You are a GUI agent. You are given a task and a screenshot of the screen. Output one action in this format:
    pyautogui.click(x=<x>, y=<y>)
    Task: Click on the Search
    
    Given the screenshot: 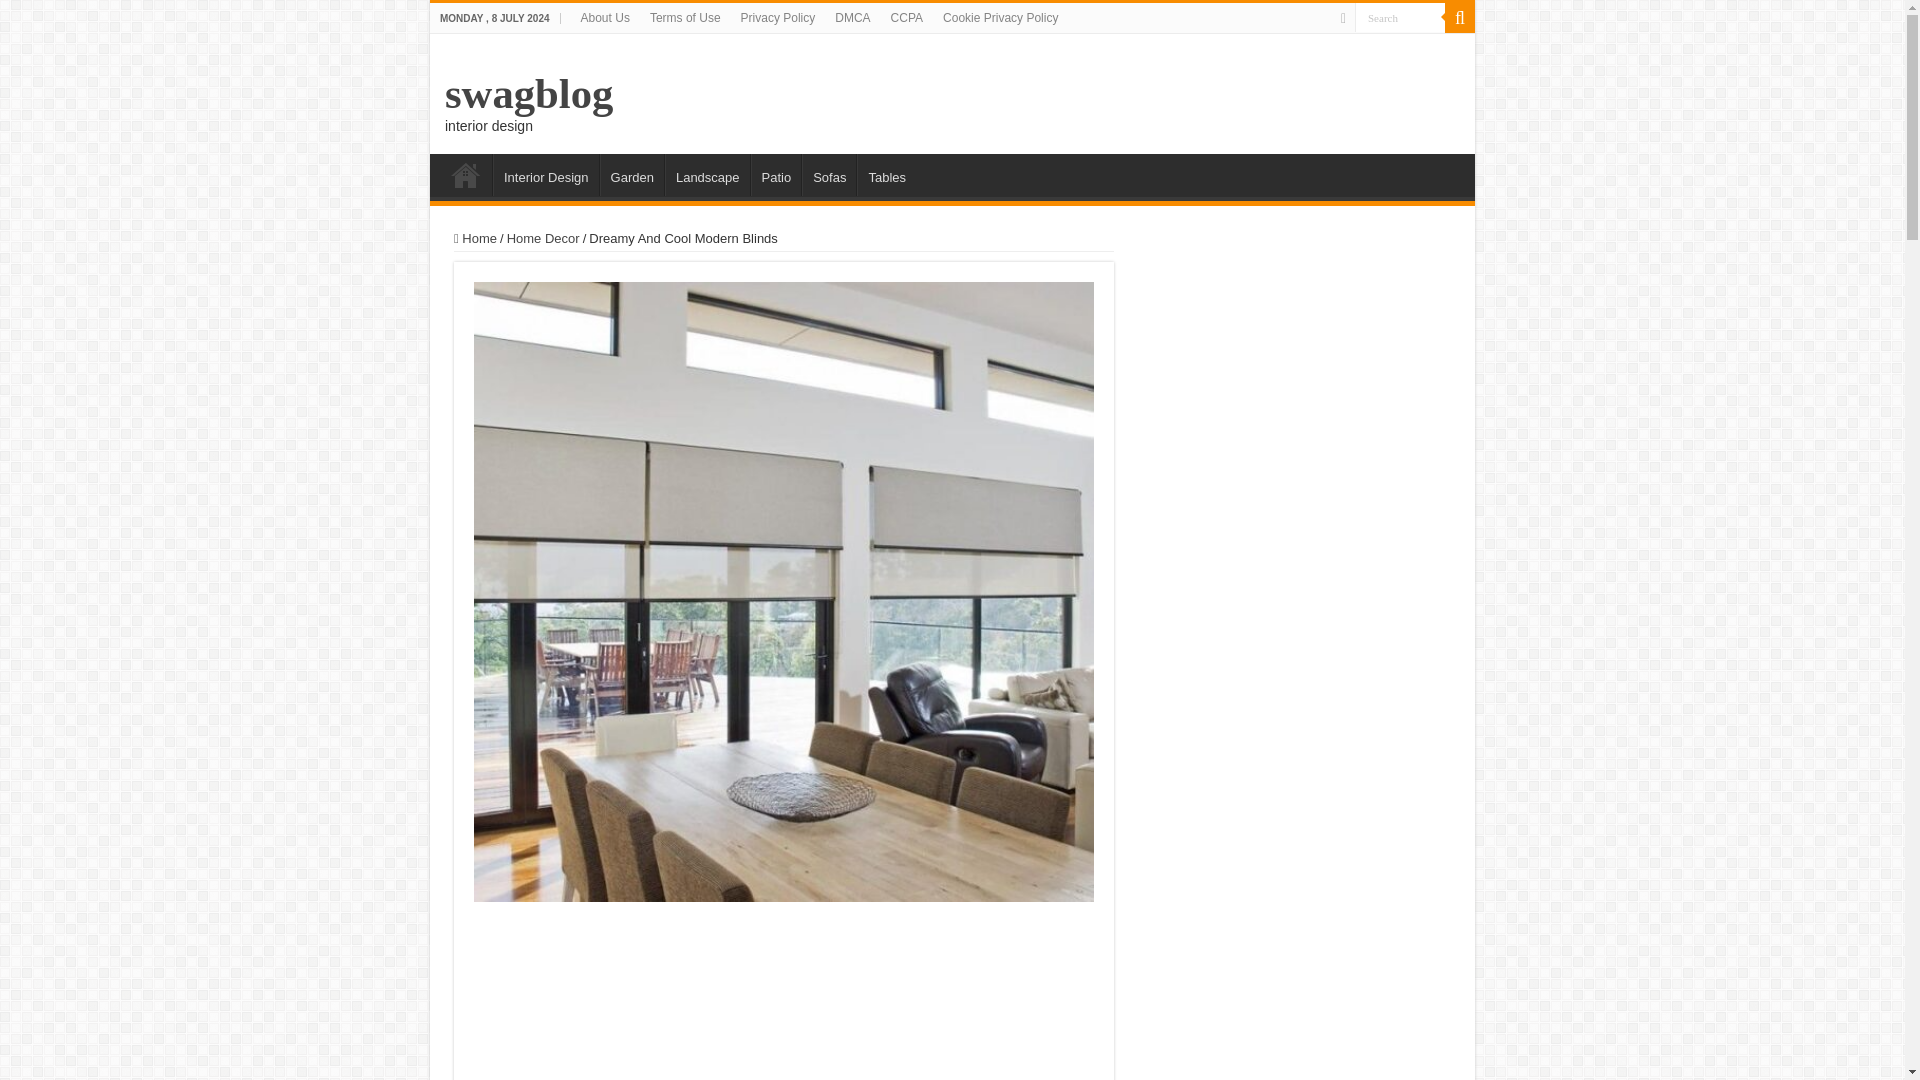 What is the action you would take?
    pyautogui.click(x=1460, y=18)
    